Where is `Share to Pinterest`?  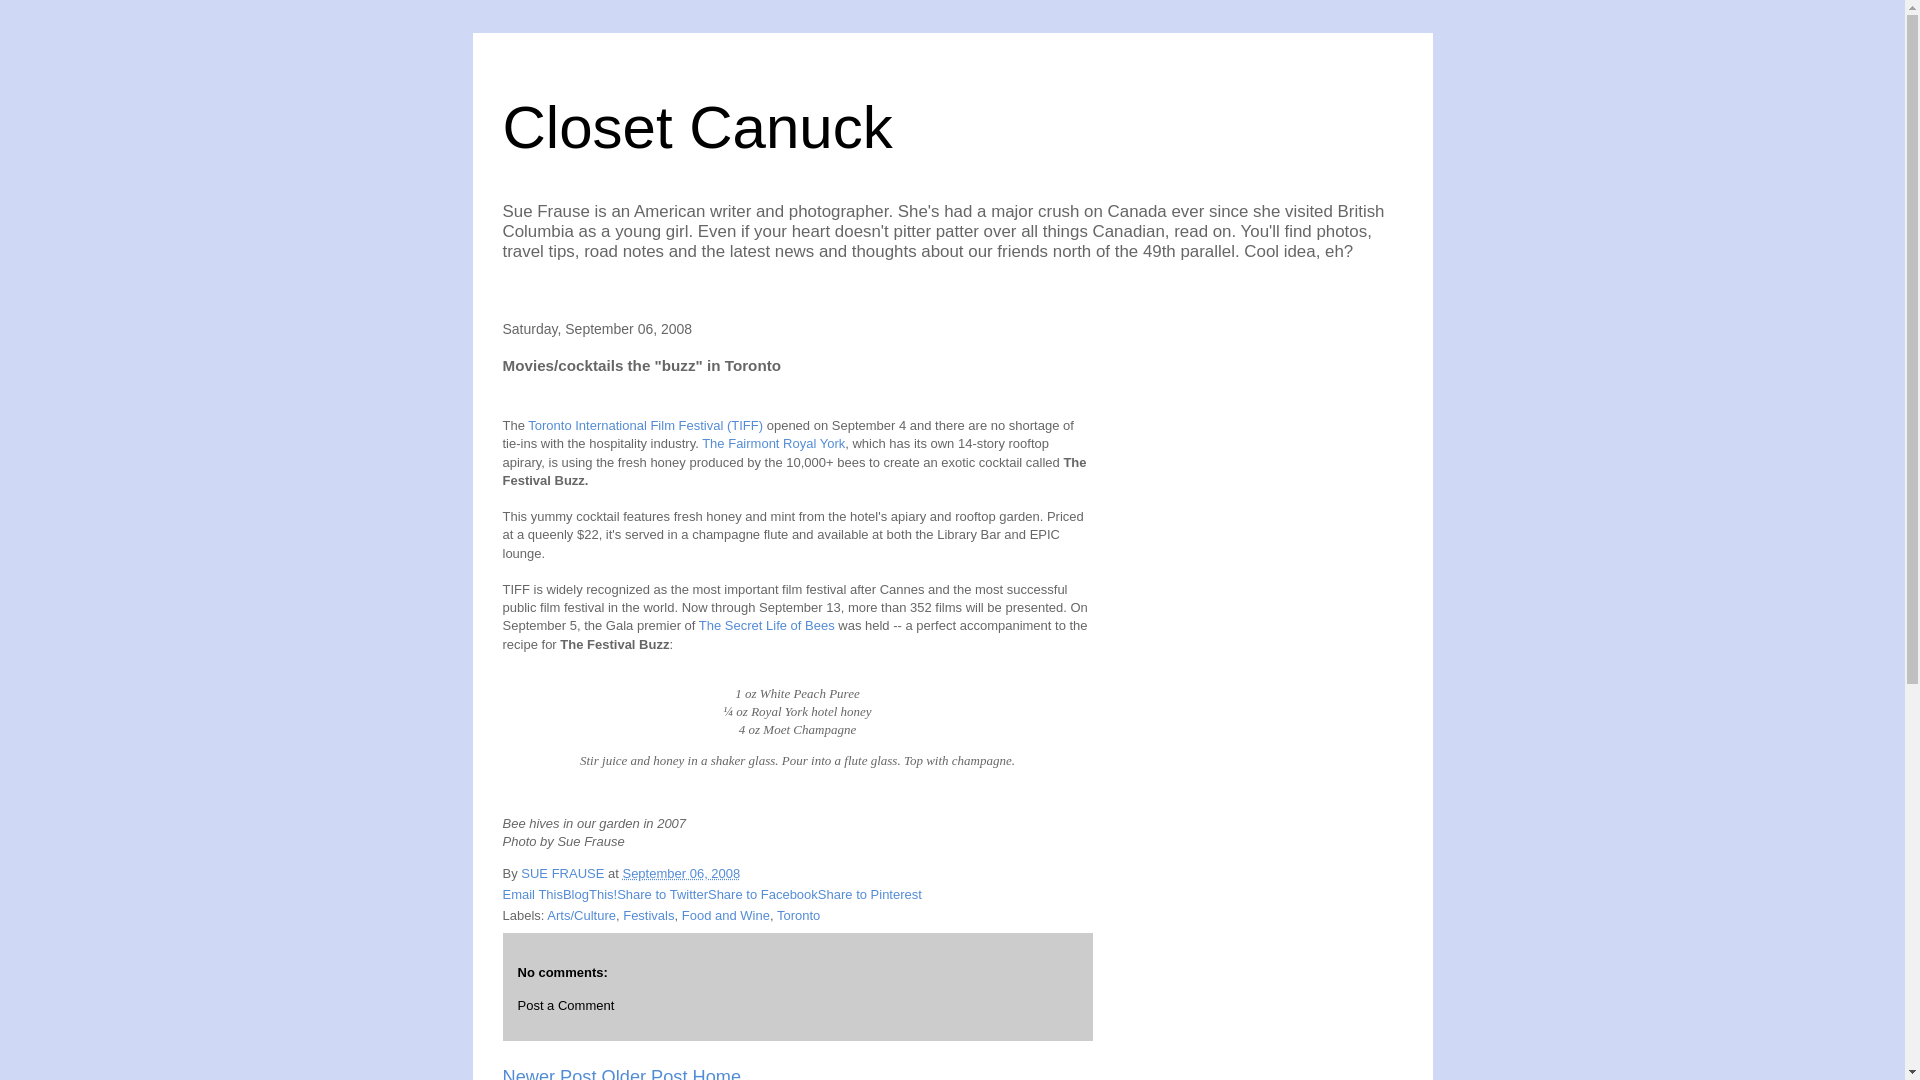
Share to Pinterest is located at coordinates (869, 894).